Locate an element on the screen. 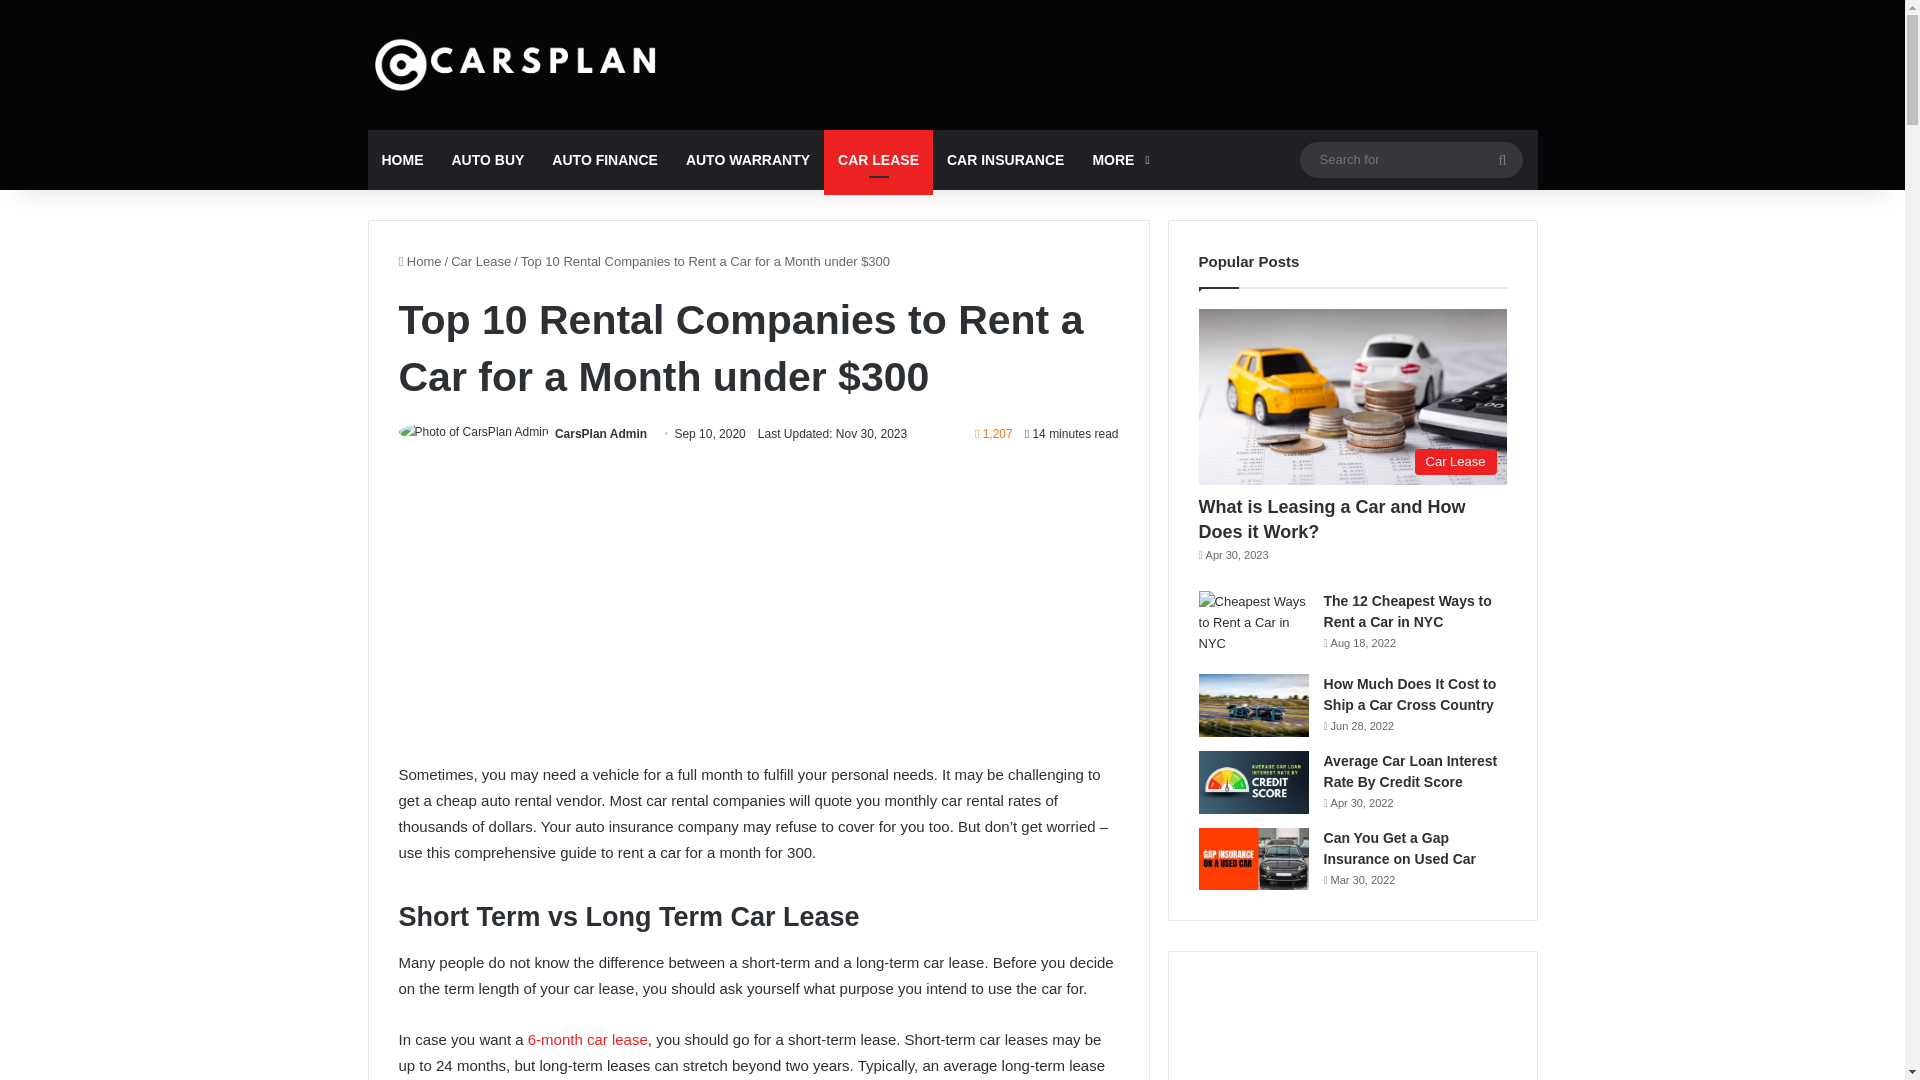 The image size is (1920, 1080). Home is located at coordinates (419, 260).